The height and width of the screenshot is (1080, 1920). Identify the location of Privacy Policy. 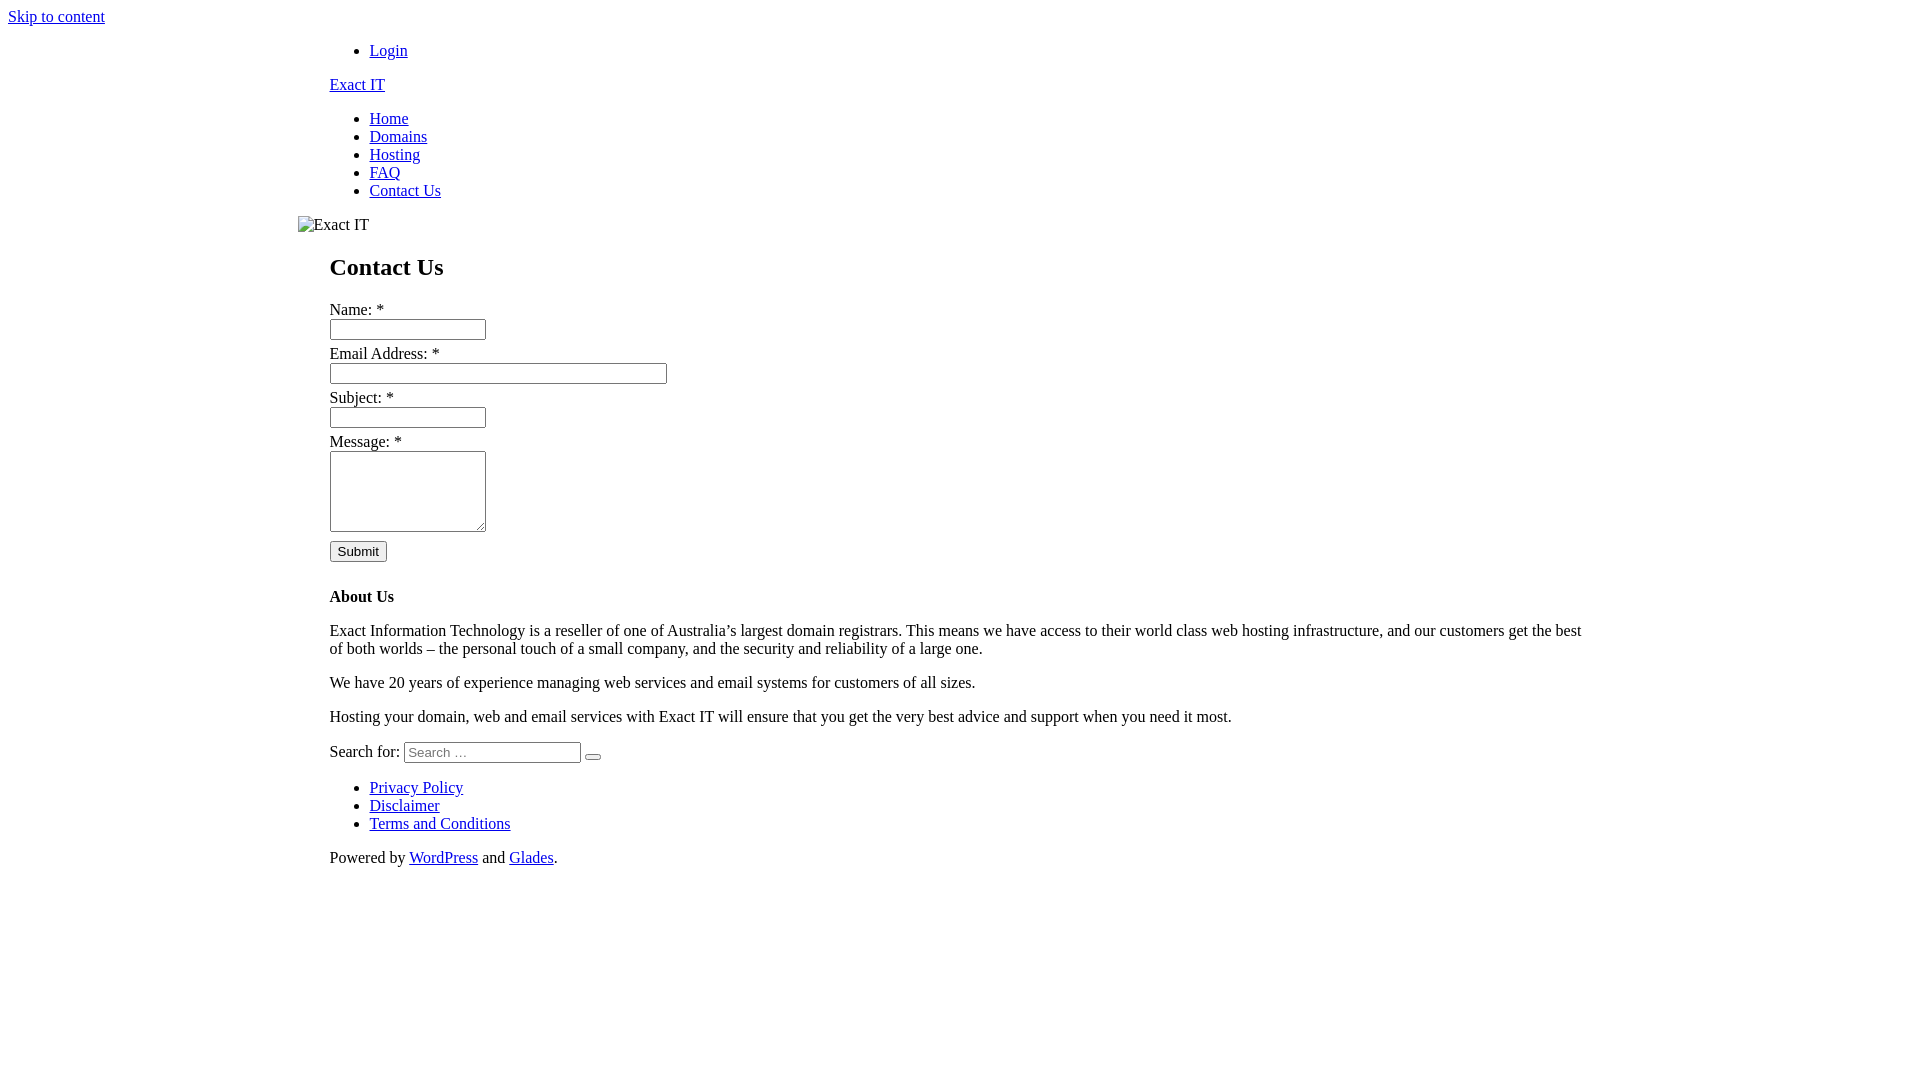
(417, 788).